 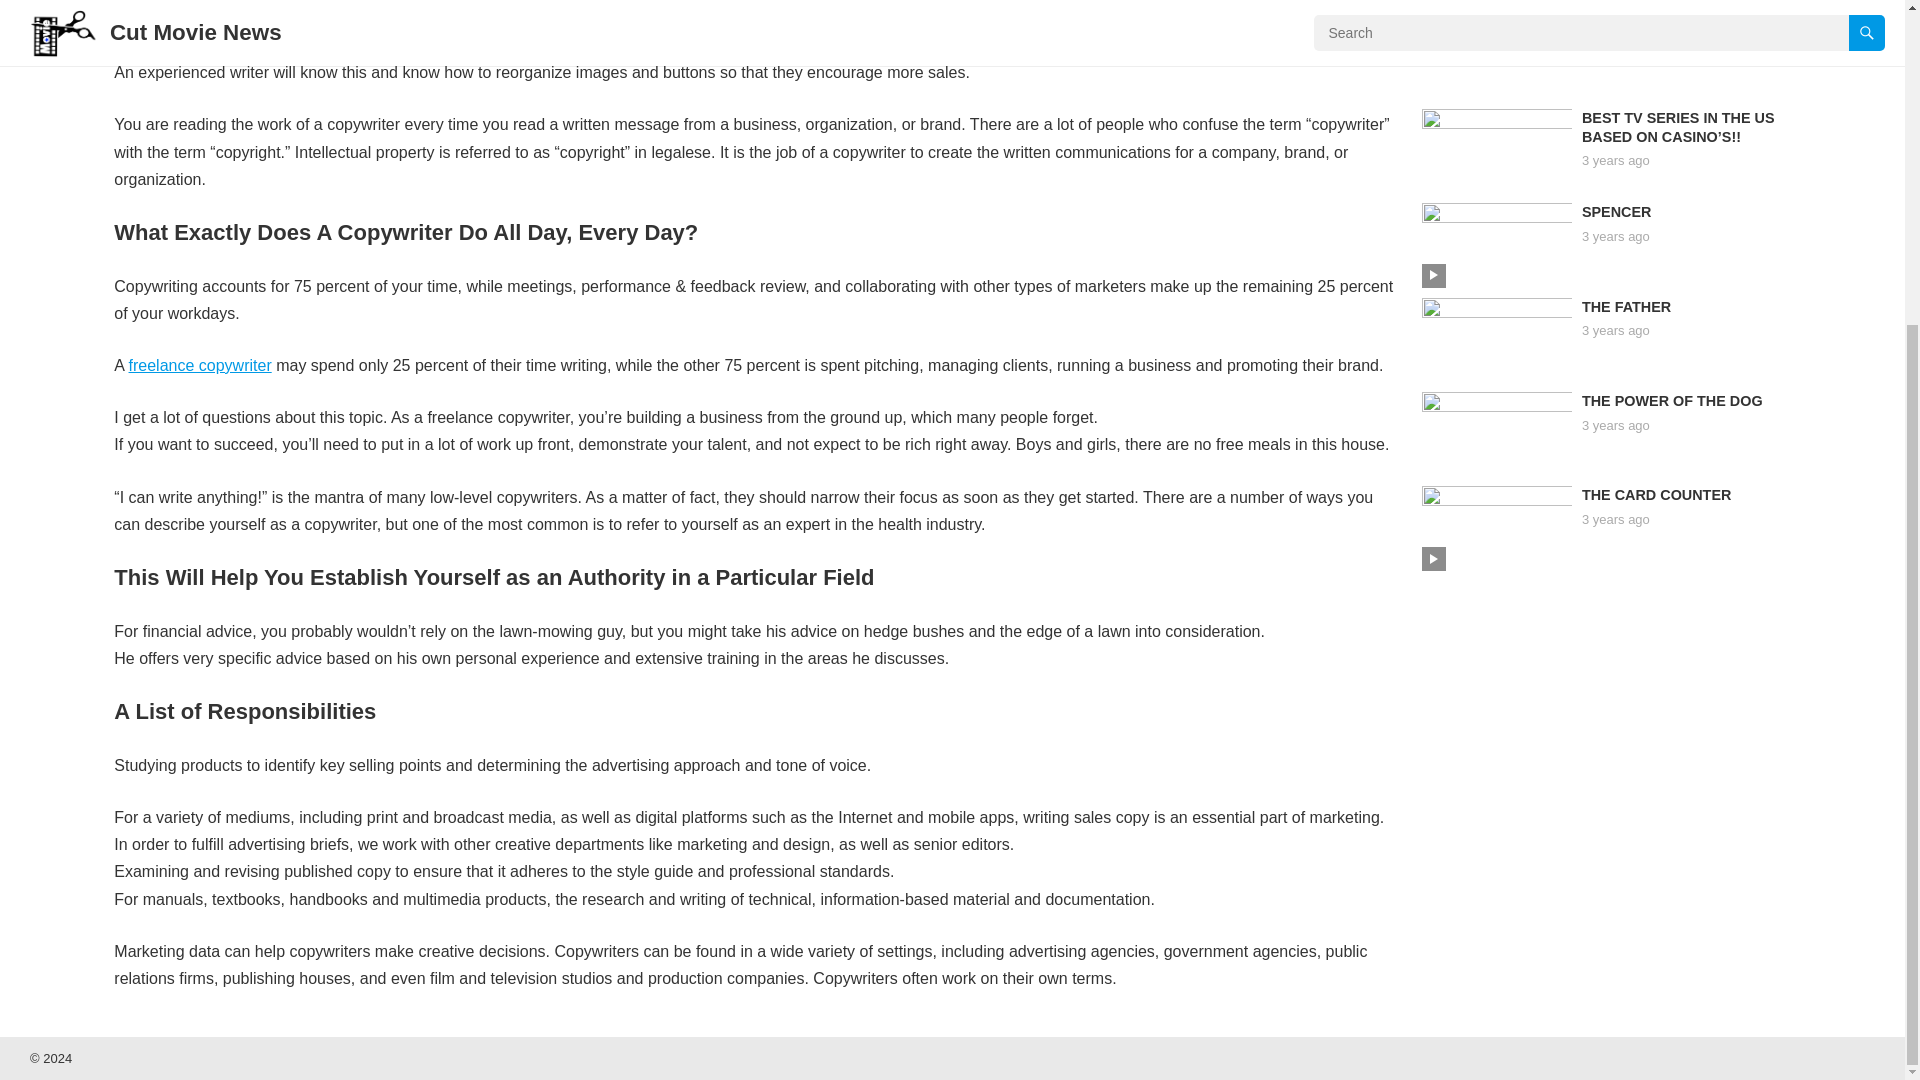 What do you see at coordinates (200, 365) in the screenshot?
I see `freelance copywriter` at bounding box center [200, 365].